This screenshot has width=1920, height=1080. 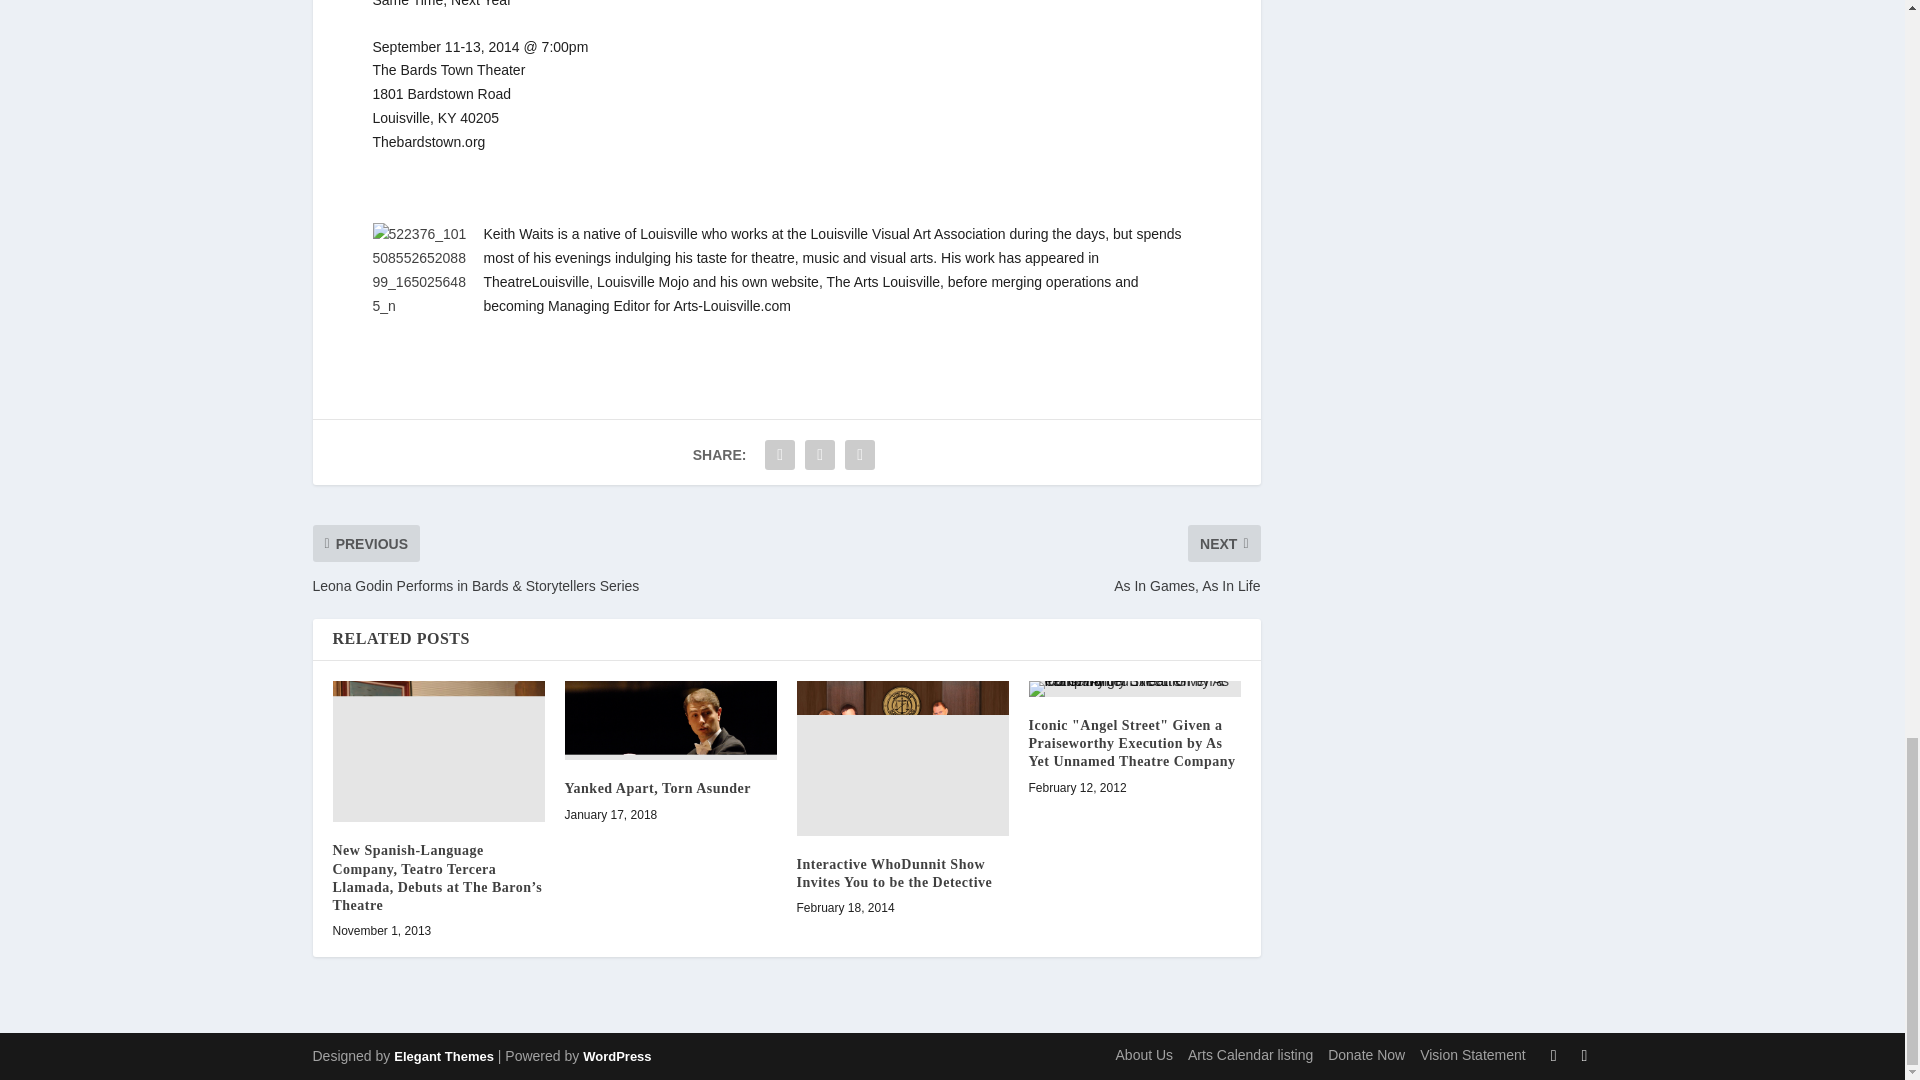 I want to click on Interactive WhoDunnit Show Invites You to be the Detective, so click(x=902, y=758).